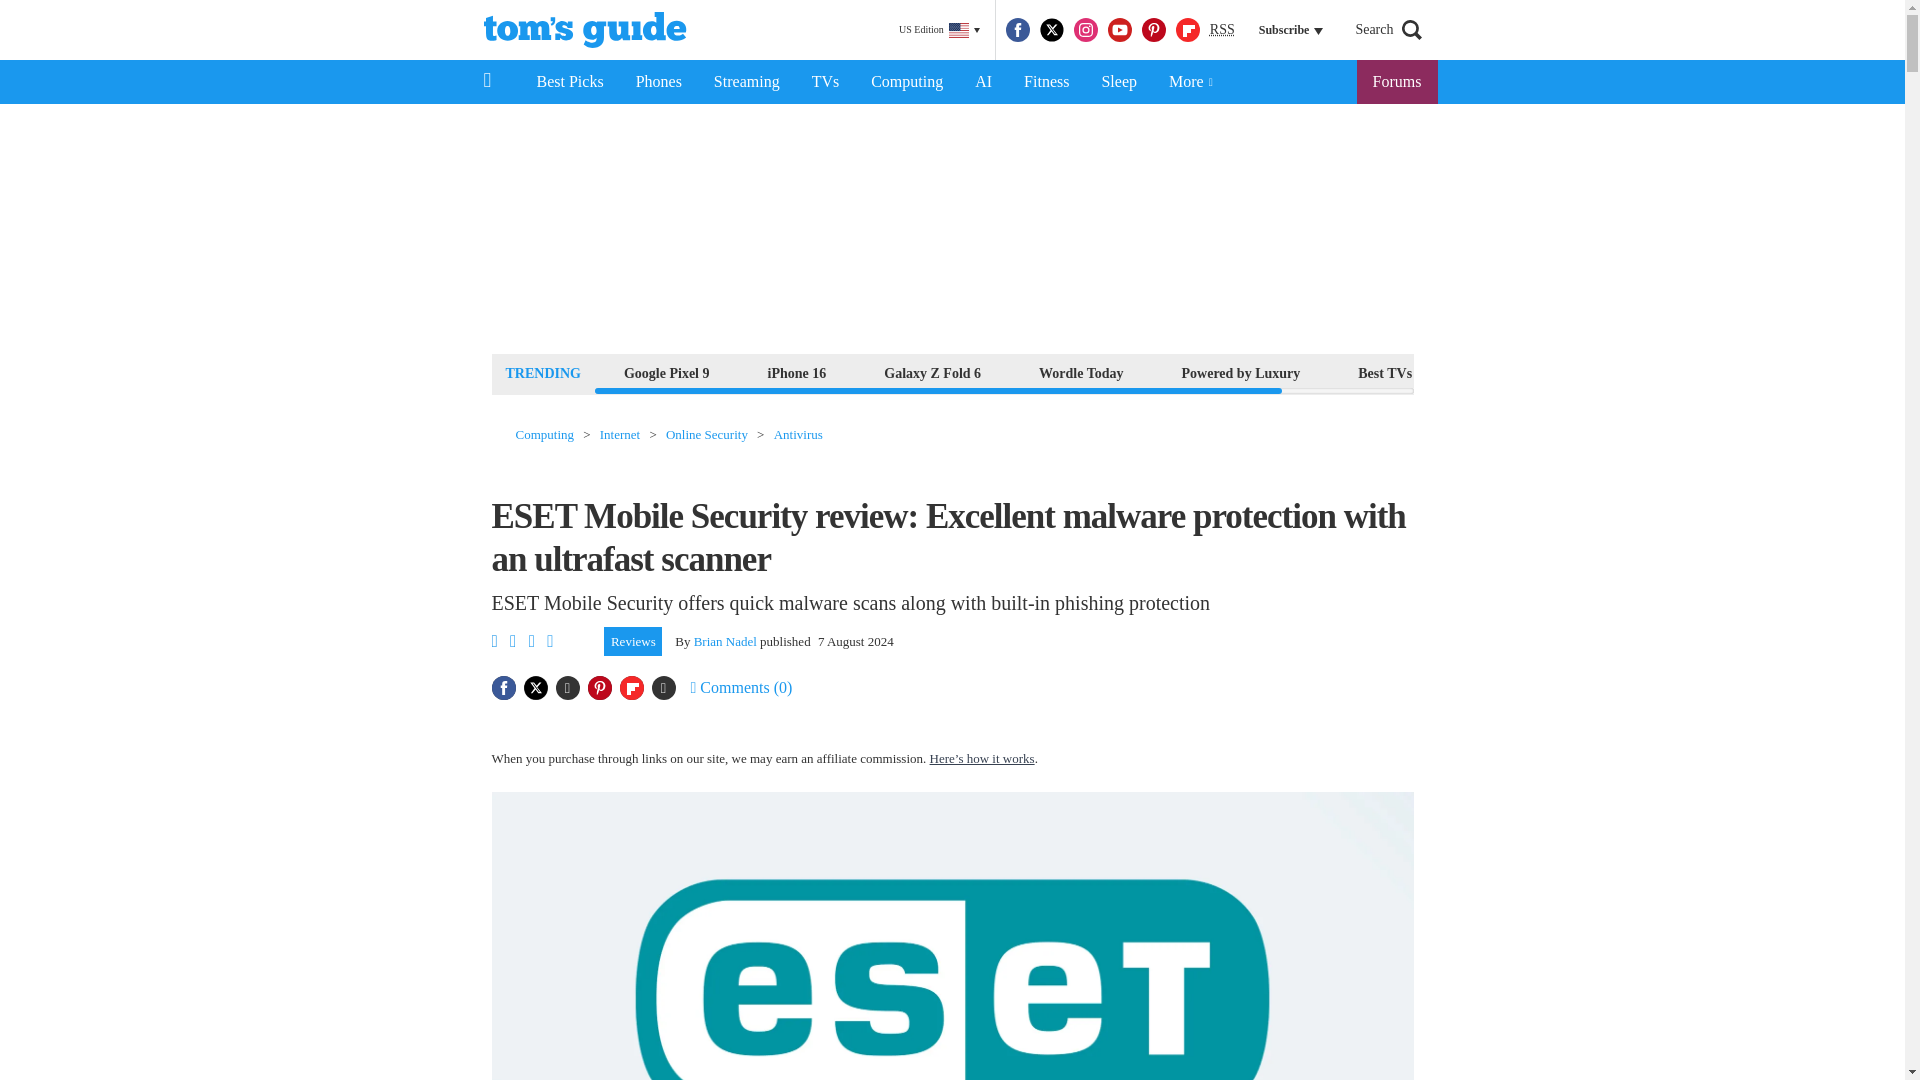  I want to click on Computing, so click(906, 82).